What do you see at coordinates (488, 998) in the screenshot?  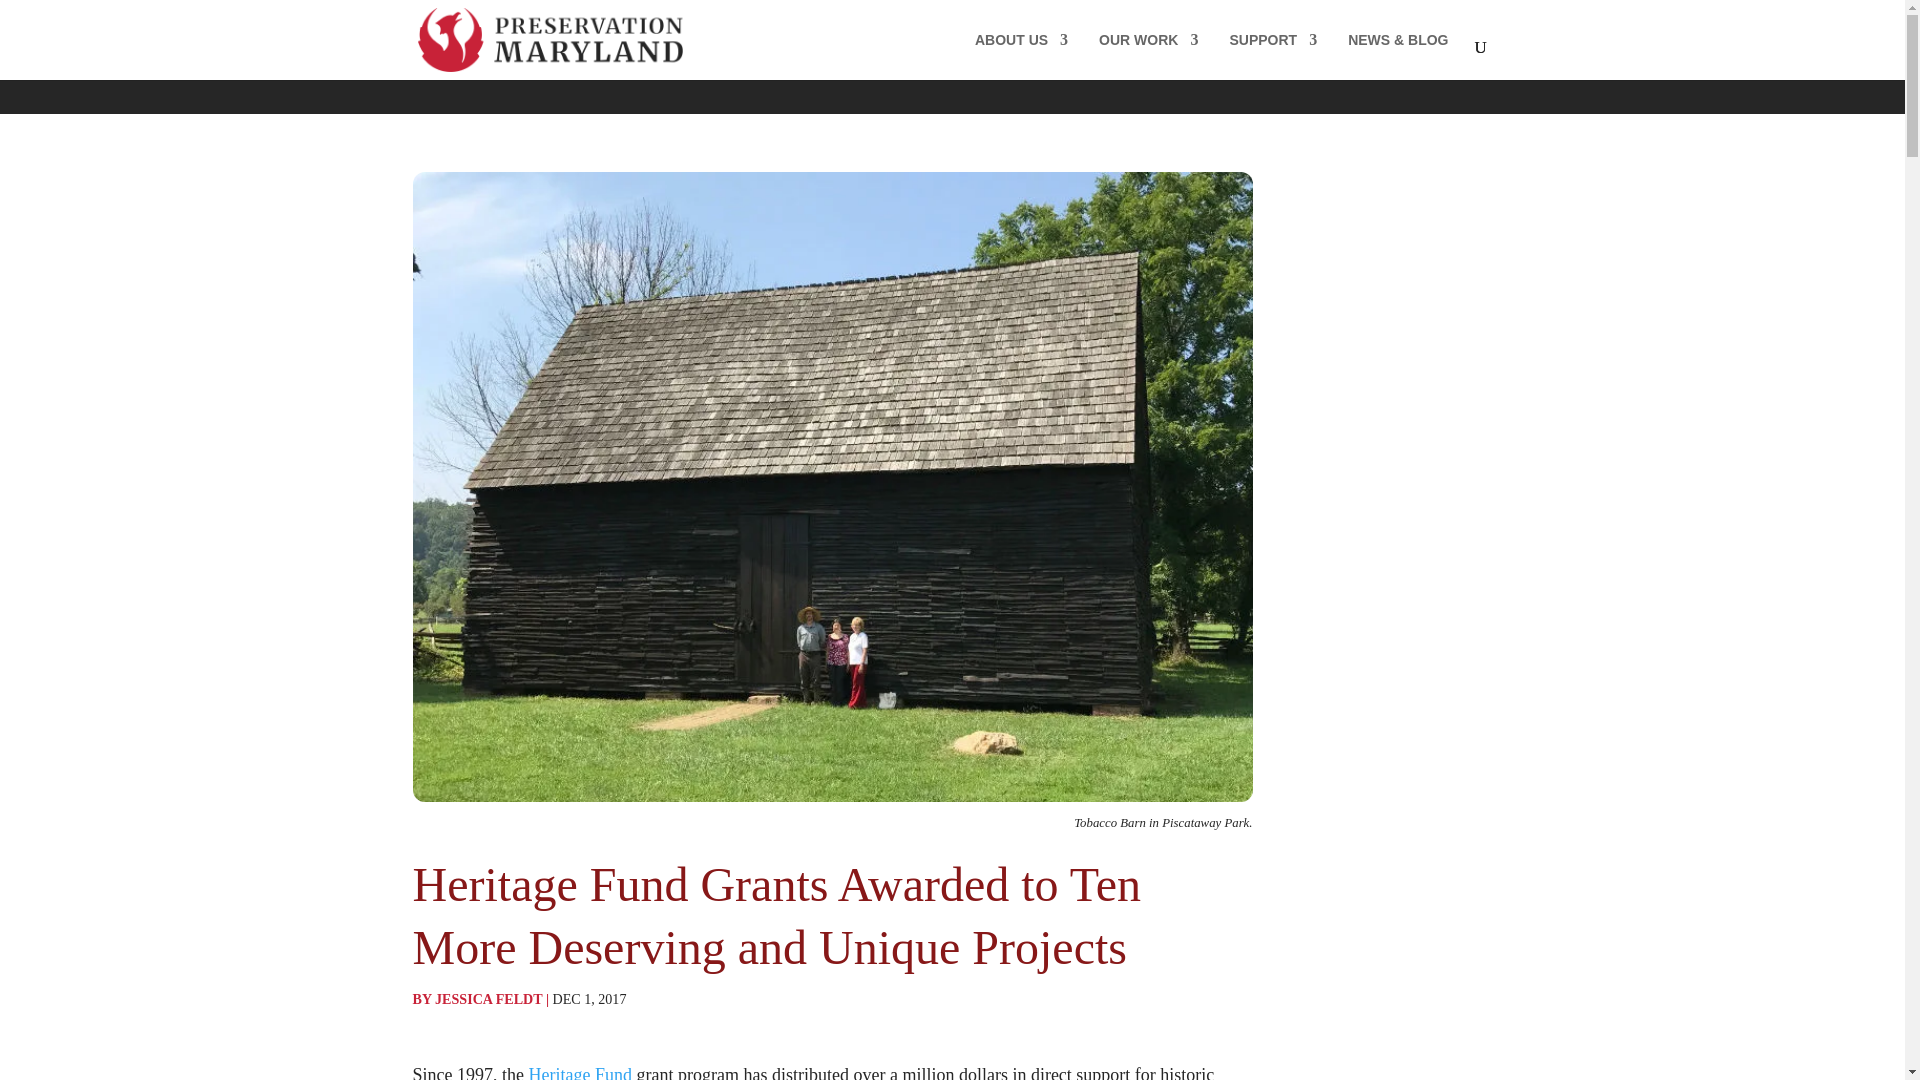 I see `Posts by Jessica Feldt` at bounding box center [488, 998].